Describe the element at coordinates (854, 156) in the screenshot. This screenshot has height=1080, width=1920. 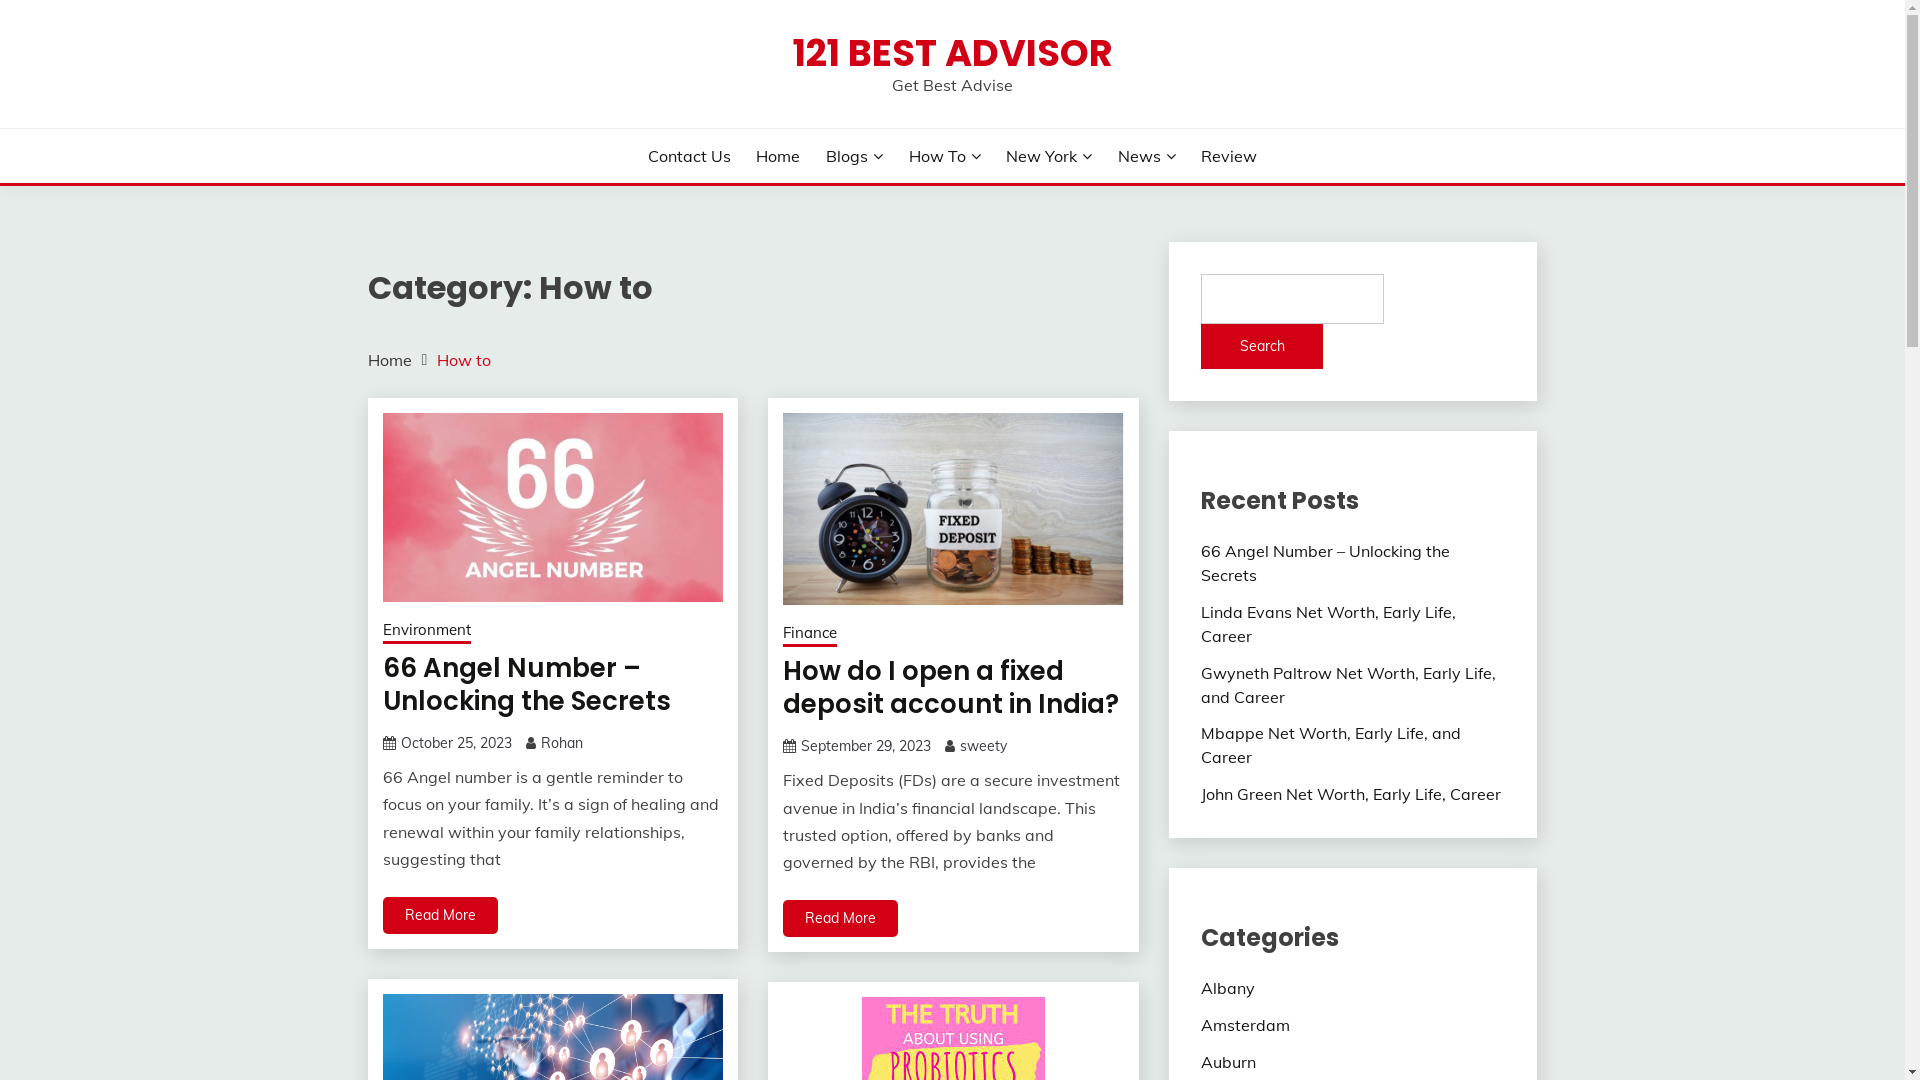
I see `Blogs` at that location.